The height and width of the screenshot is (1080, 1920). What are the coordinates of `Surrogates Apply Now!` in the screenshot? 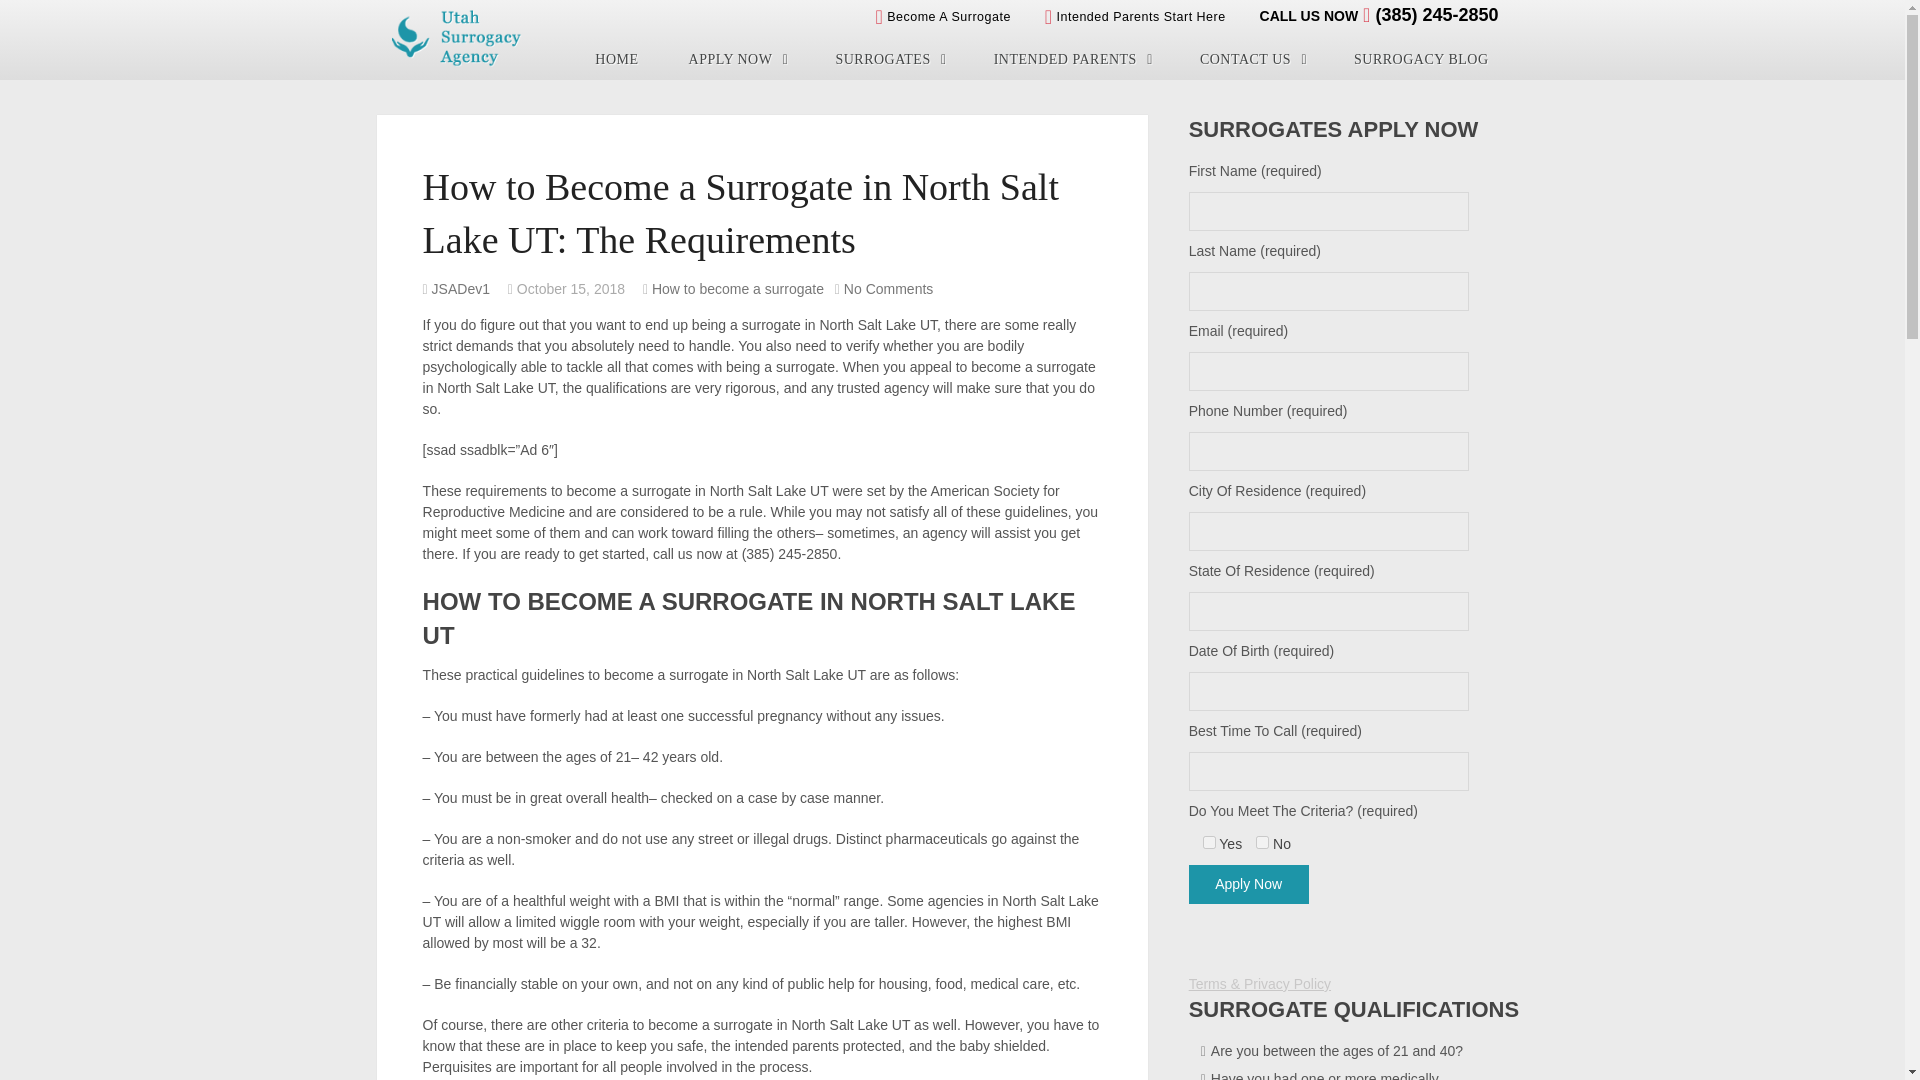 It's located at (737, 59).